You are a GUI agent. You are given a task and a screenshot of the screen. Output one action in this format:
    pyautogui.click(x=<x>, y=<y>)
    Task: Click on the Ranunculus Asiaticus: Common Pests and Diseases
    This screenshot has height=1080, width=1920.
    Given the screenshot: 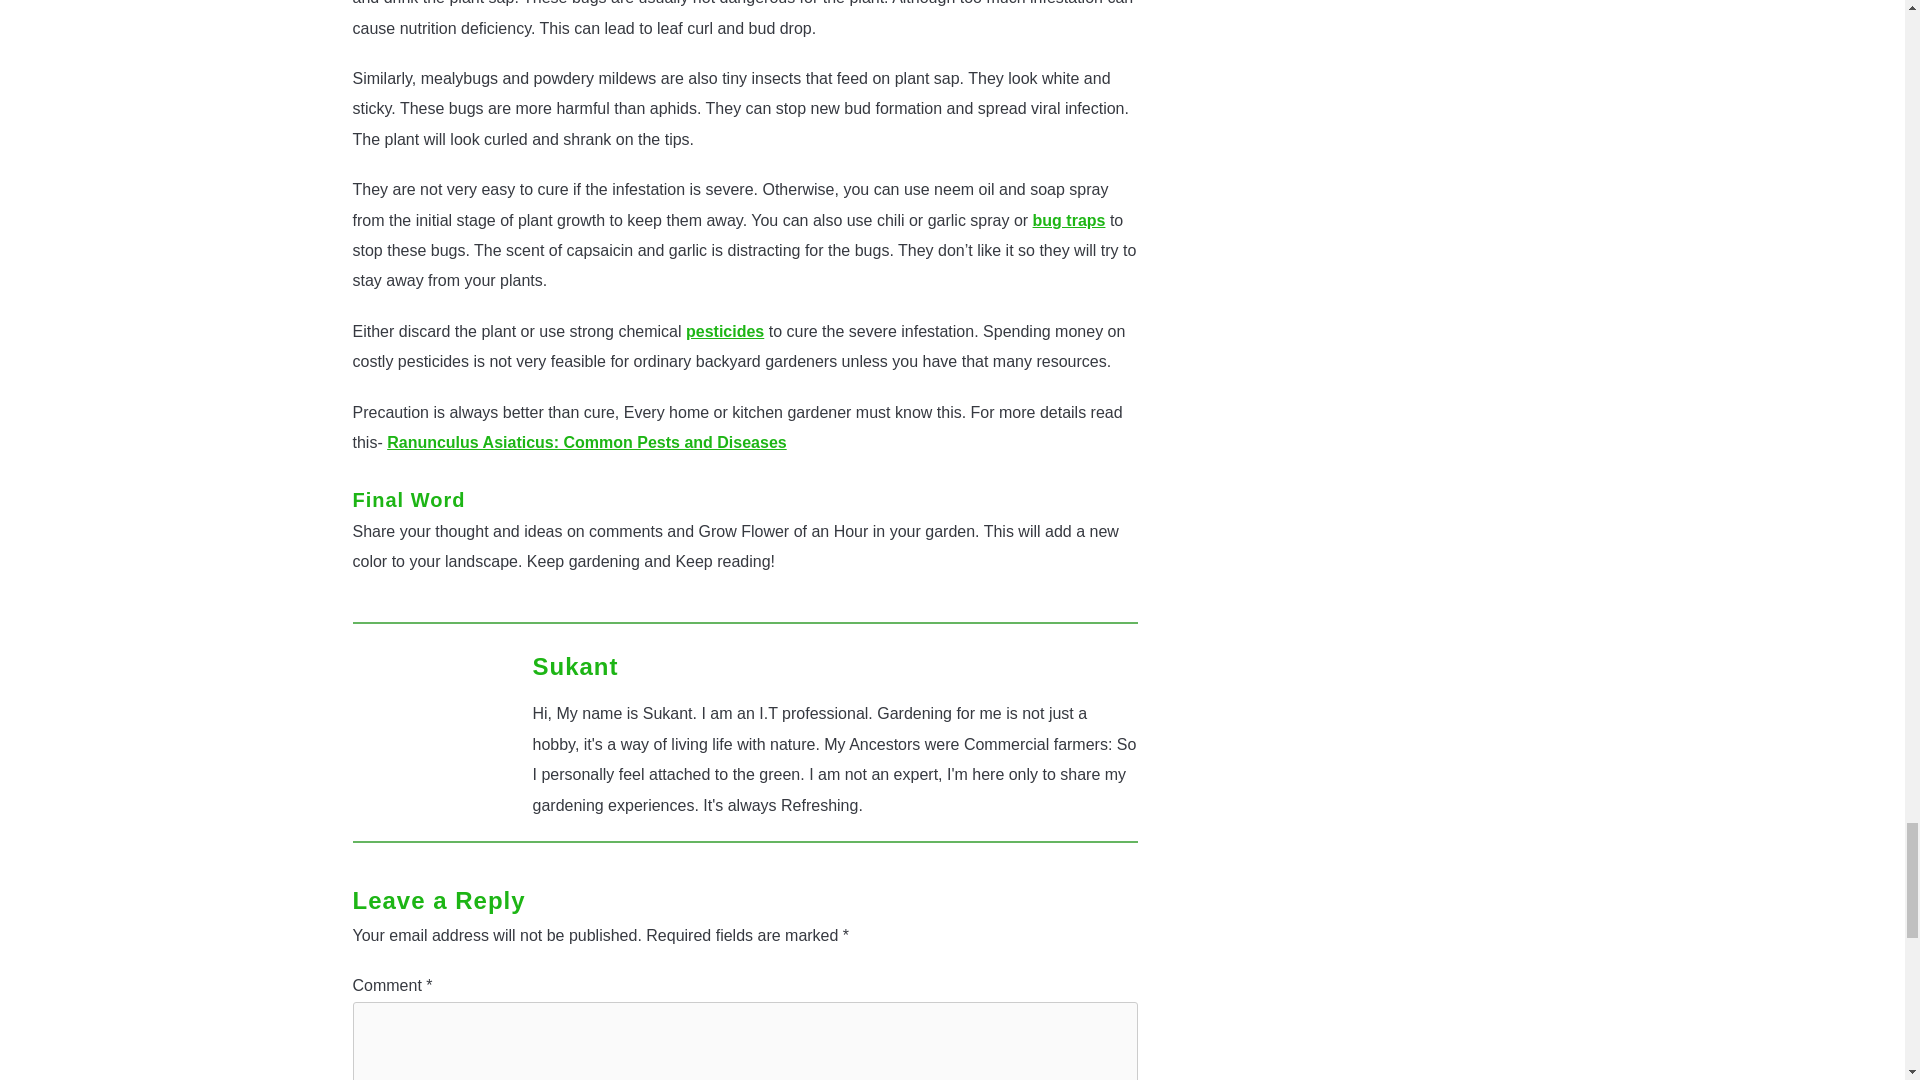 What is the action you would take?
    pyautogui.click(x=587, y=442)
    